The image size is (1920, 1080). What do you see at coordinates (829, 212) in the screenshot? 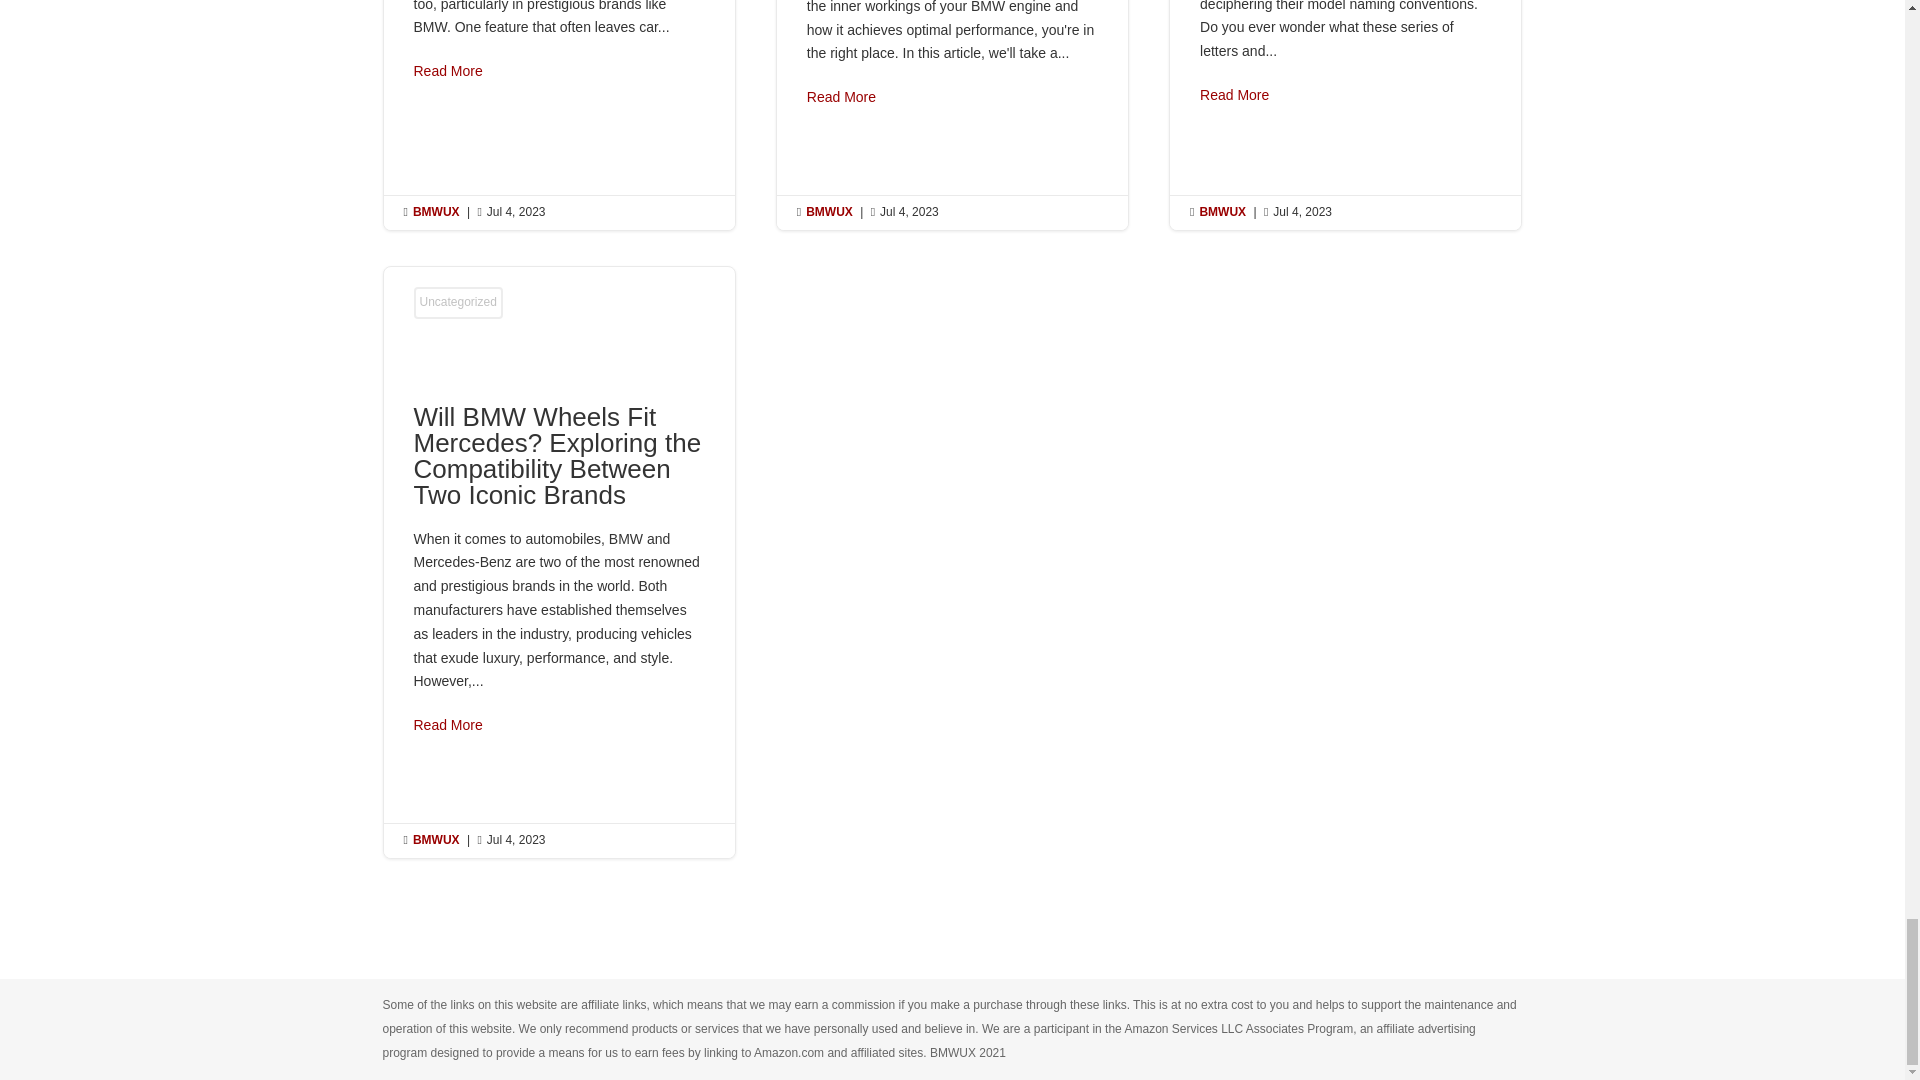
I see `Posts by BMWUX` at bounding box center [829, 212].